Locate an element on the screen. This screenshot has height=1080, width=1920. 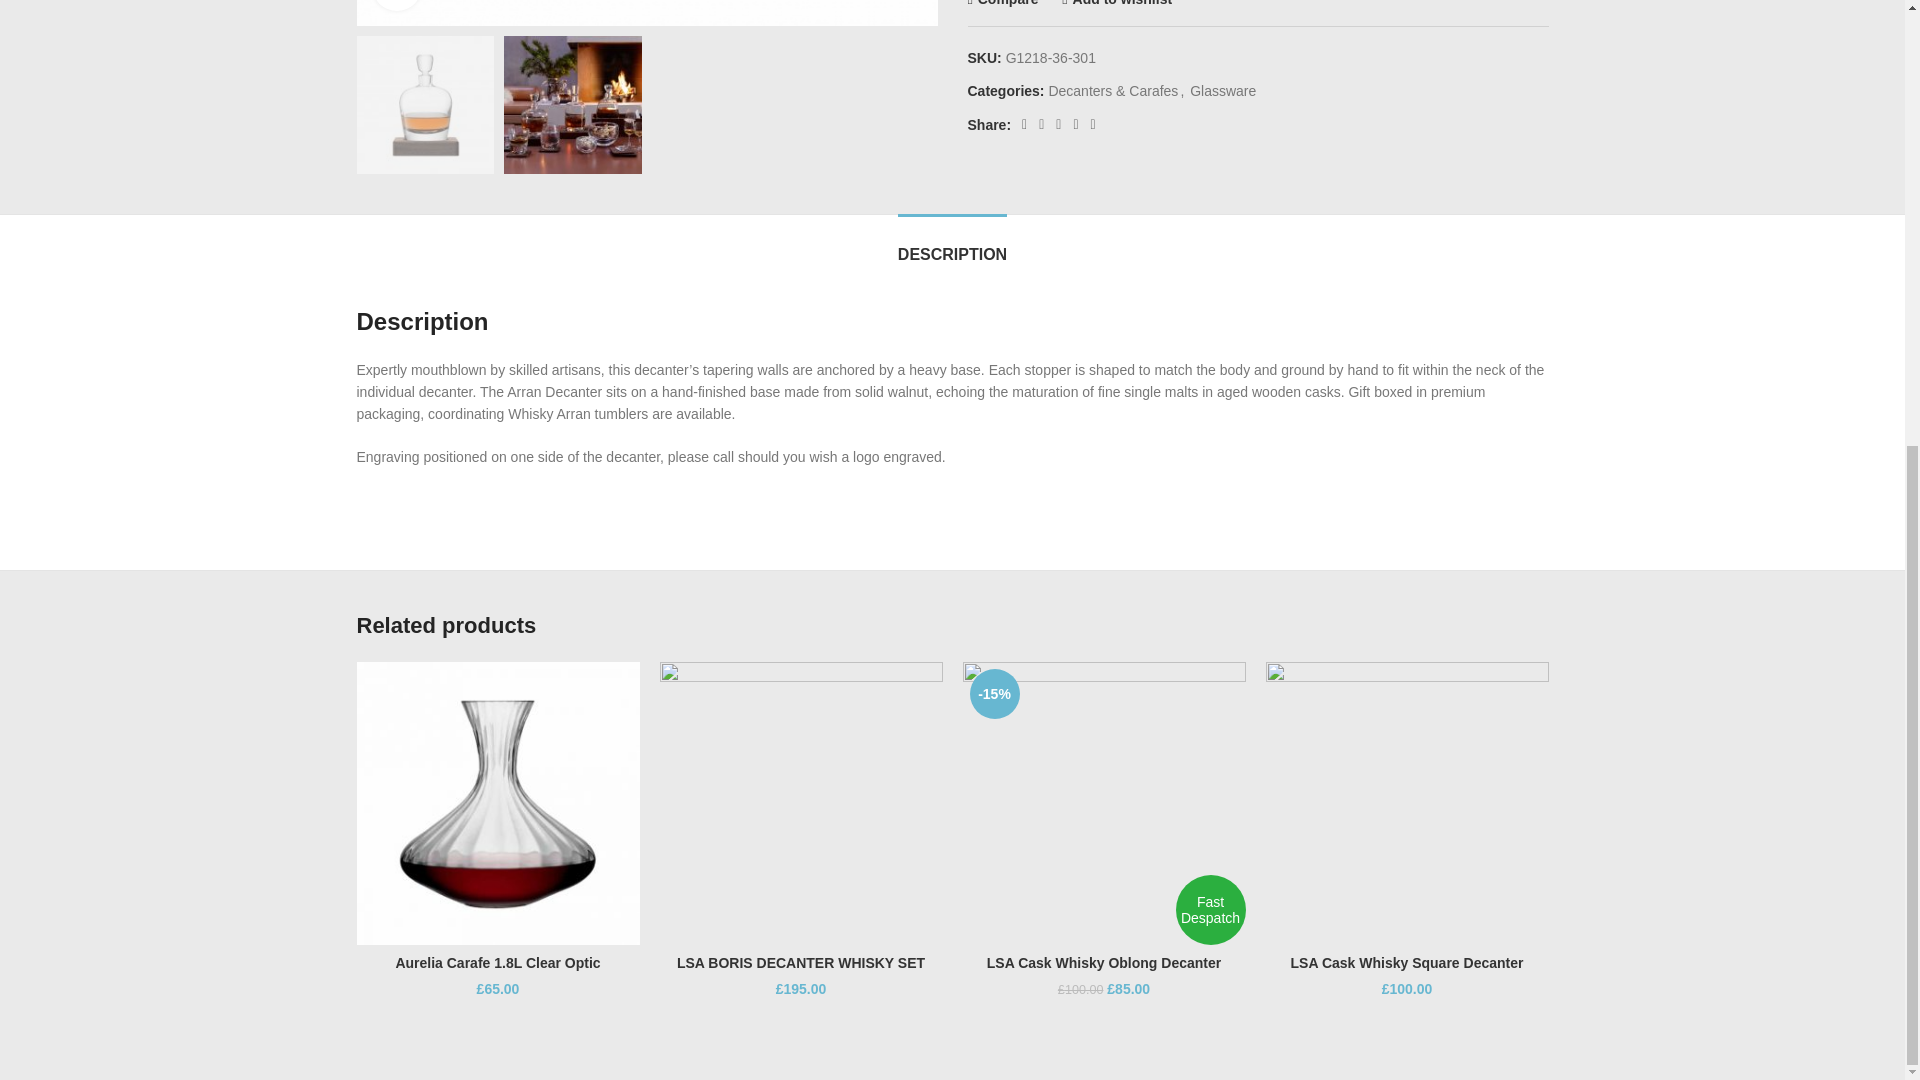
lsa arran decanter 665 is located at coordinates (646, 12).